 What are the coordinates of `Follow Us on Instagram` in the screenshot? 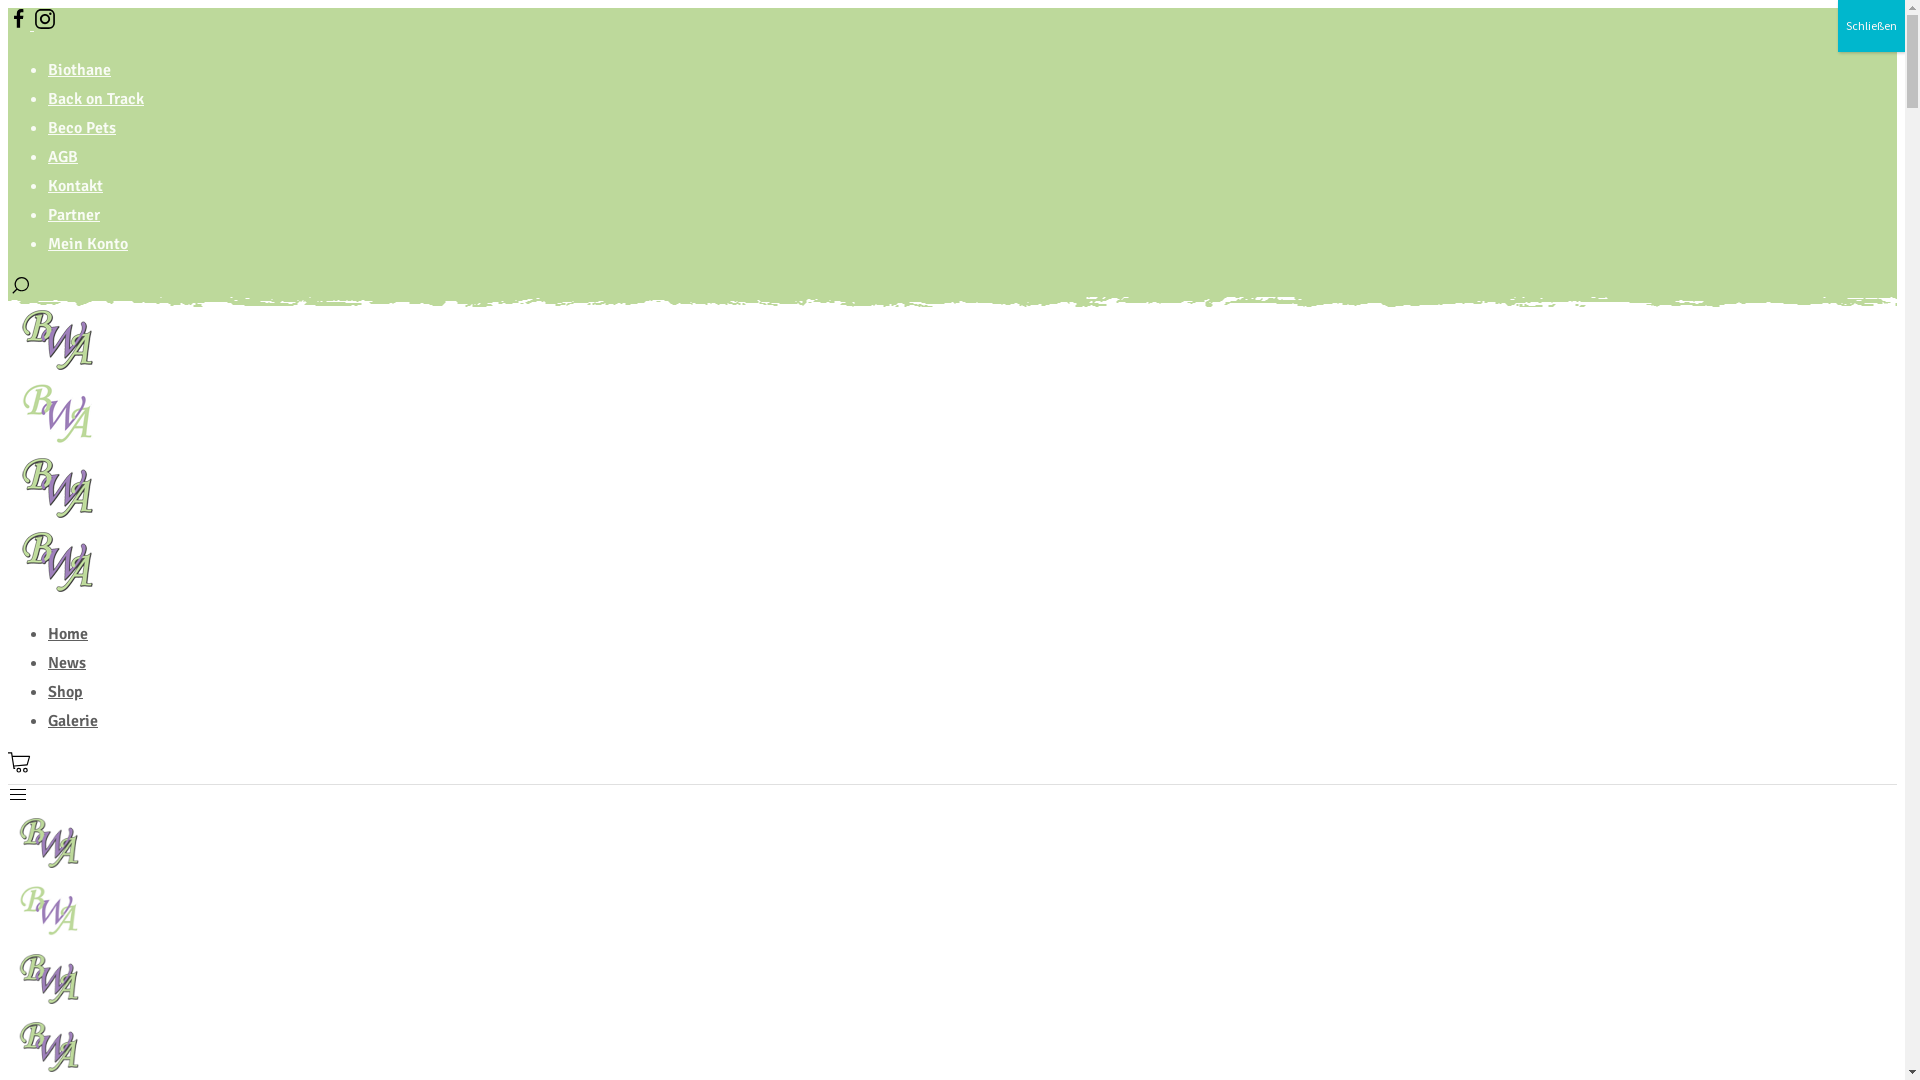 It's located at (45, 25).